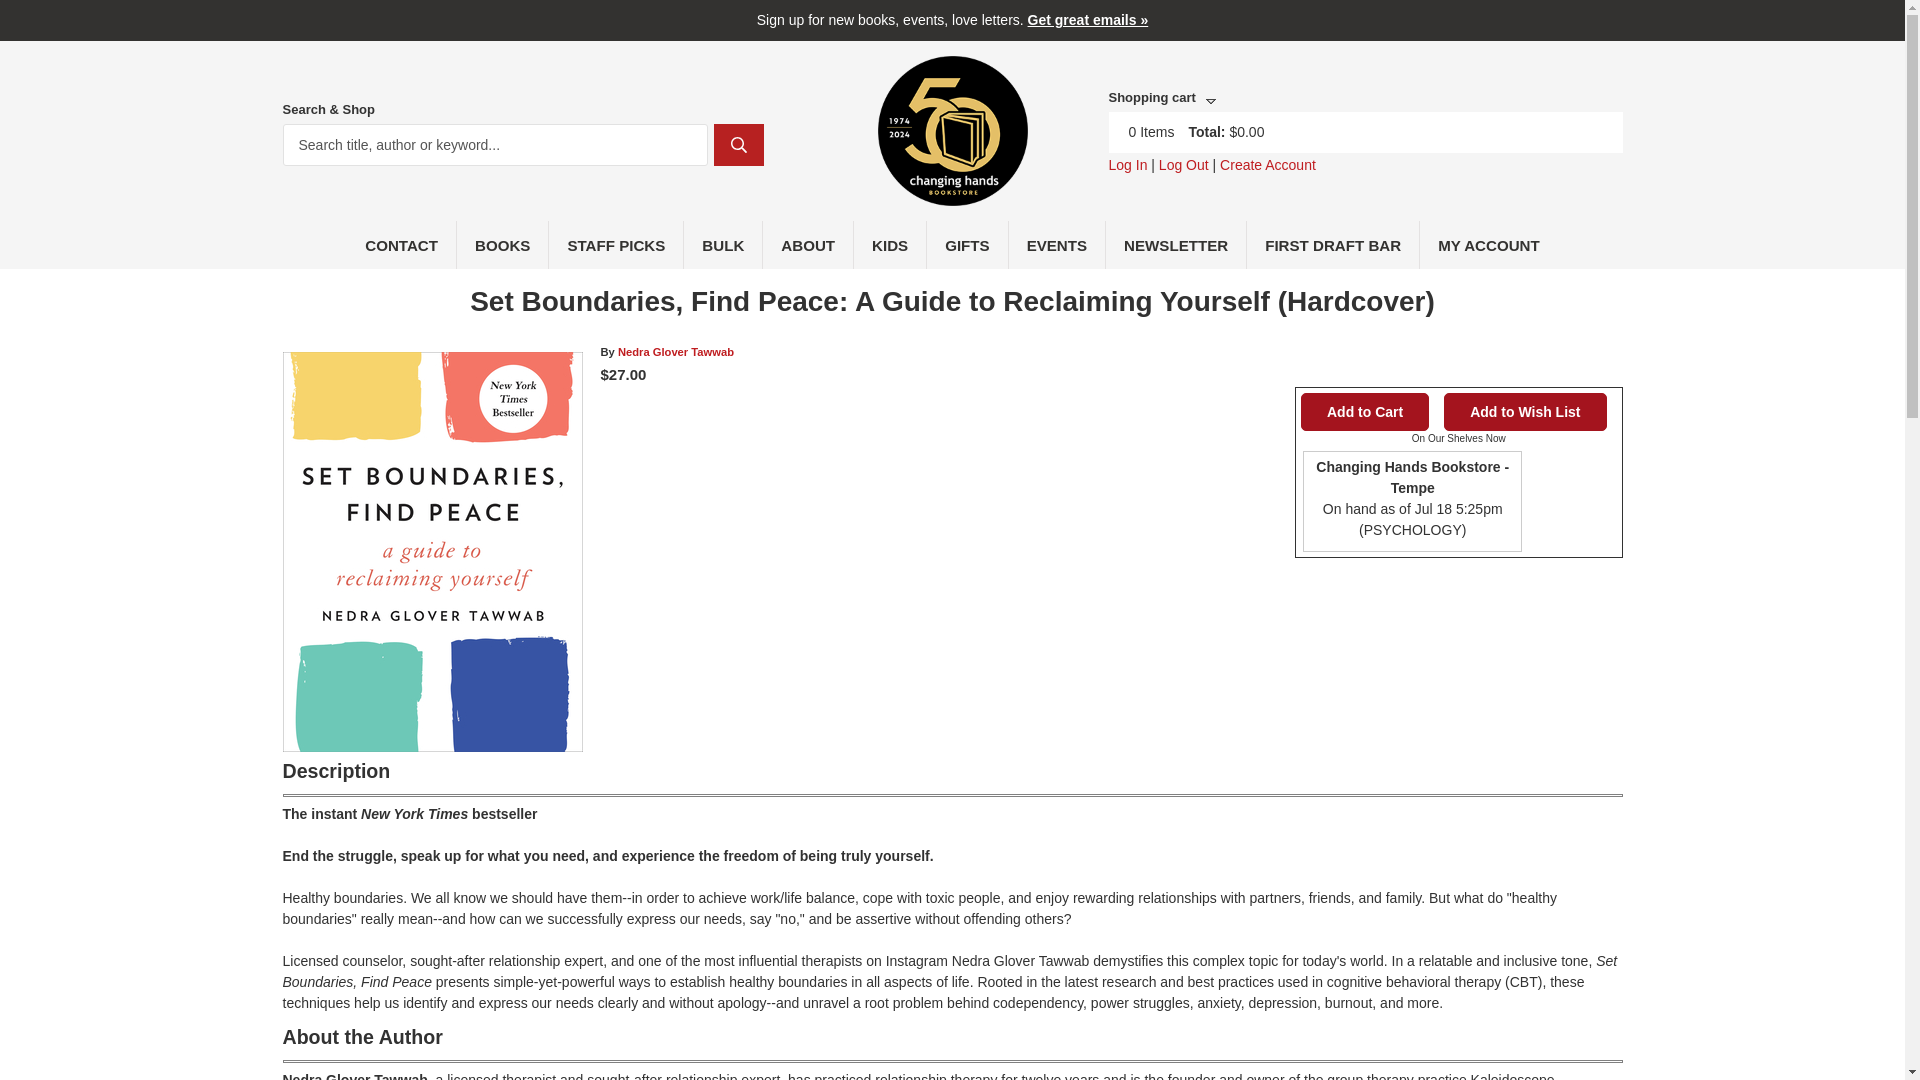 The width and height of the screenshot is (1920, 1080). I want to click on CONTACT, so click(402, 244).